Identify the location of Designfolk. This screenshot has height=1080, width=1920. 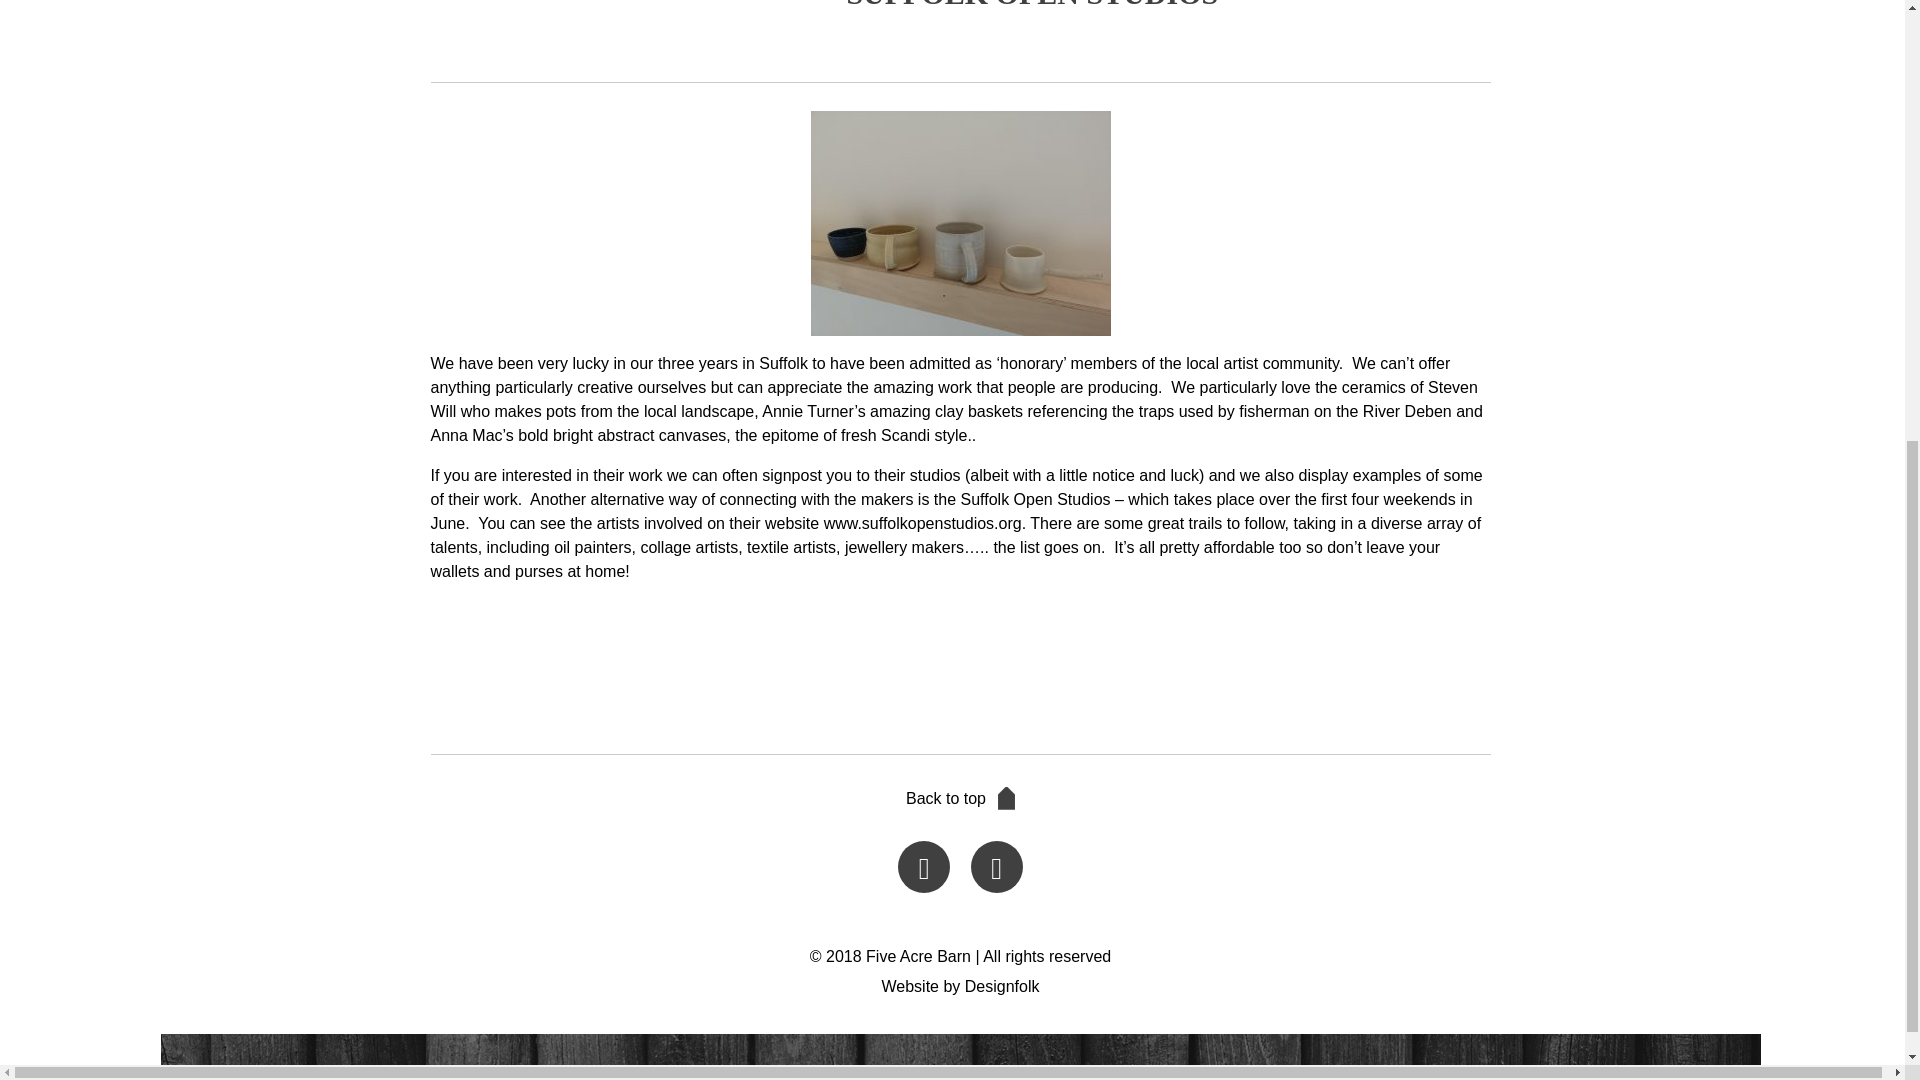
(1002, 986).